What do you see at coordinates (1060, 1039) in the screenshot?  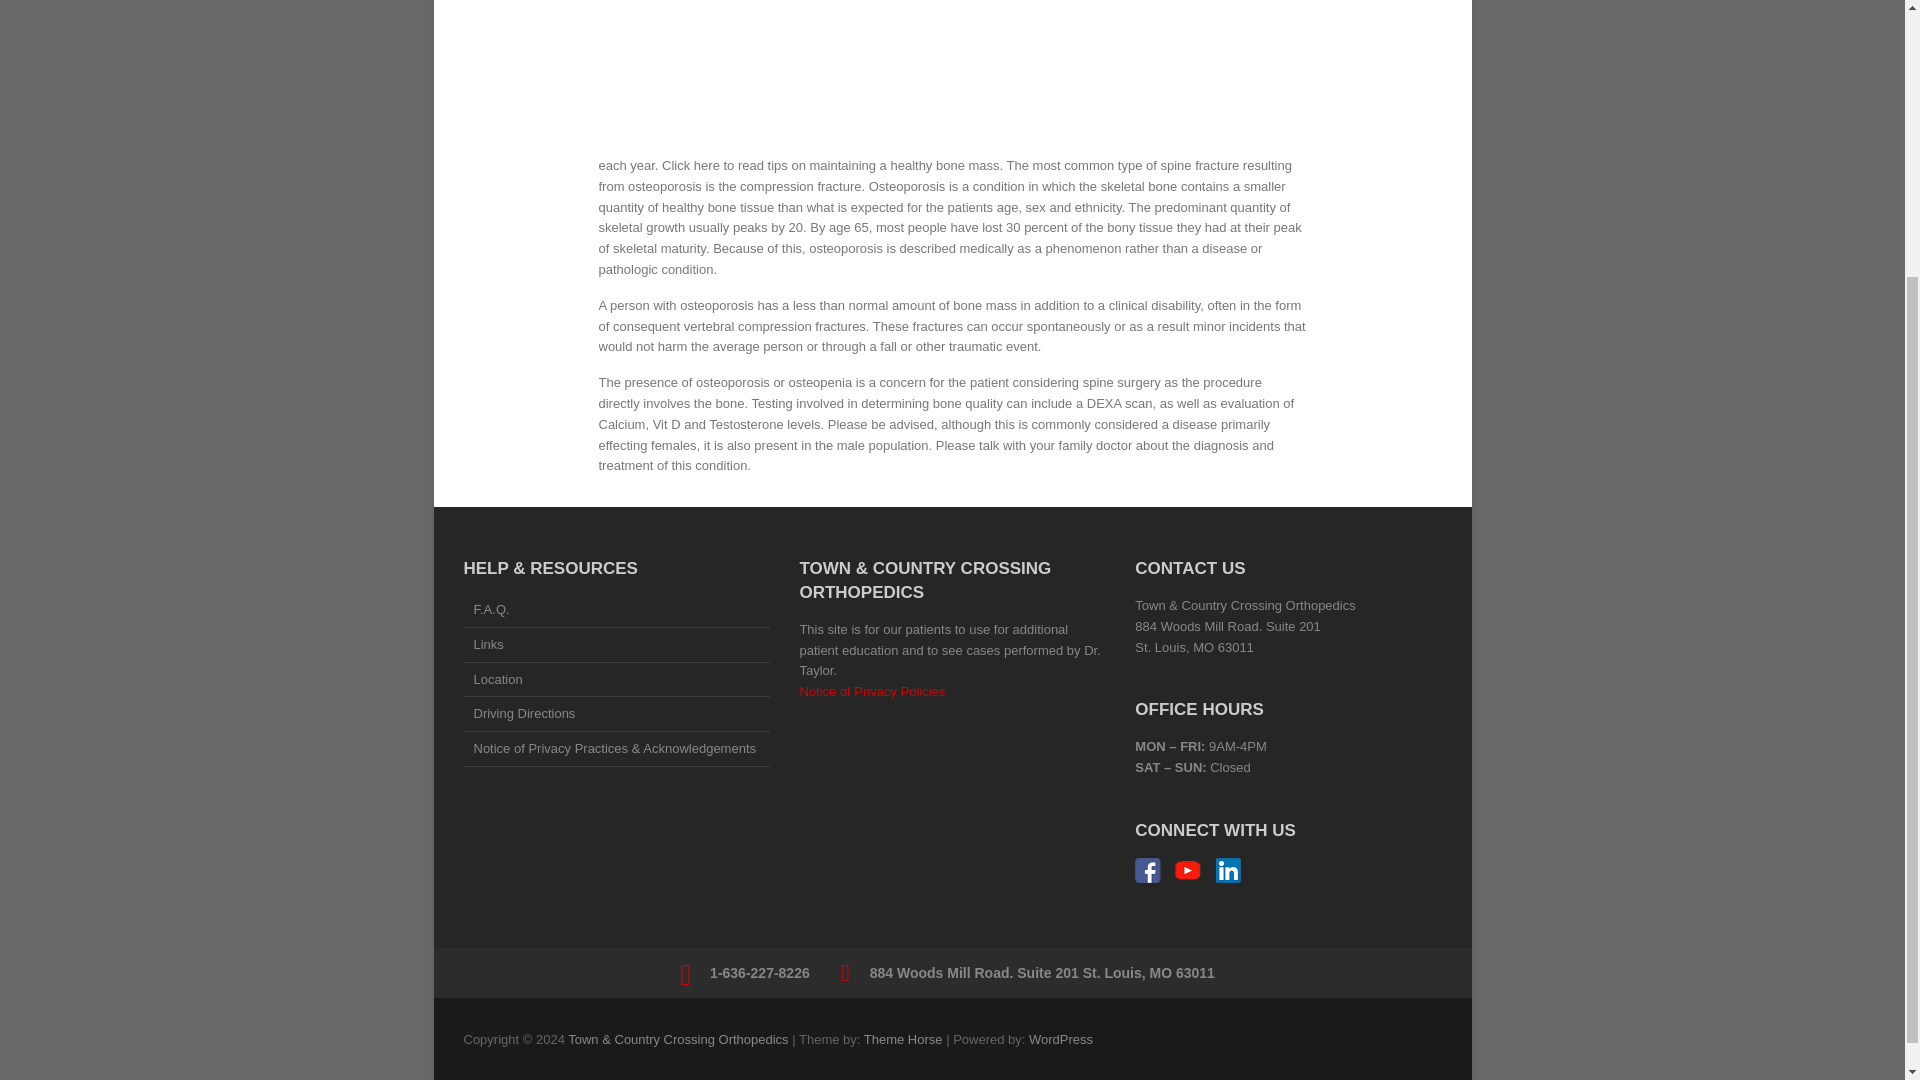 I see `WordPress` at bounding box center [1060, 1039].